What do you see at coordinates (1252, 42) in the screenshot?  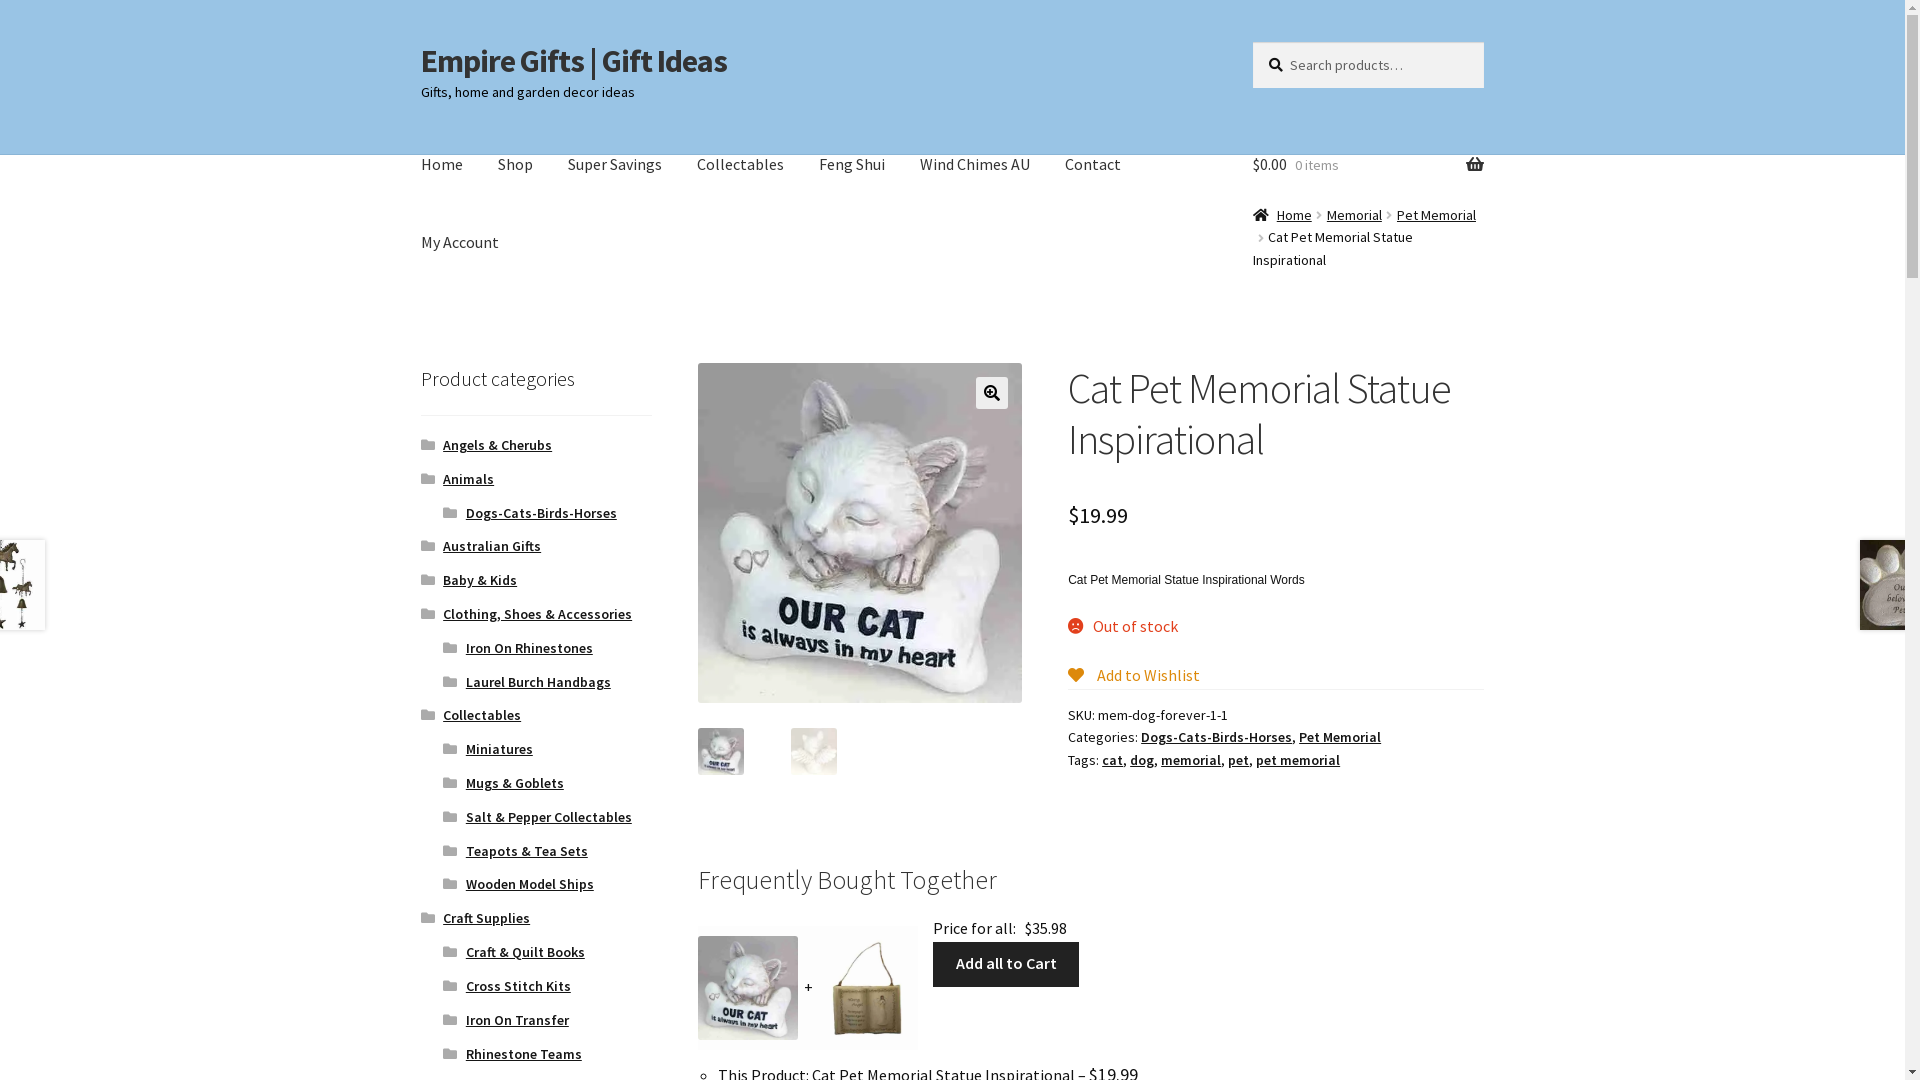 I see `Search` at bounding box center [1252, 42].